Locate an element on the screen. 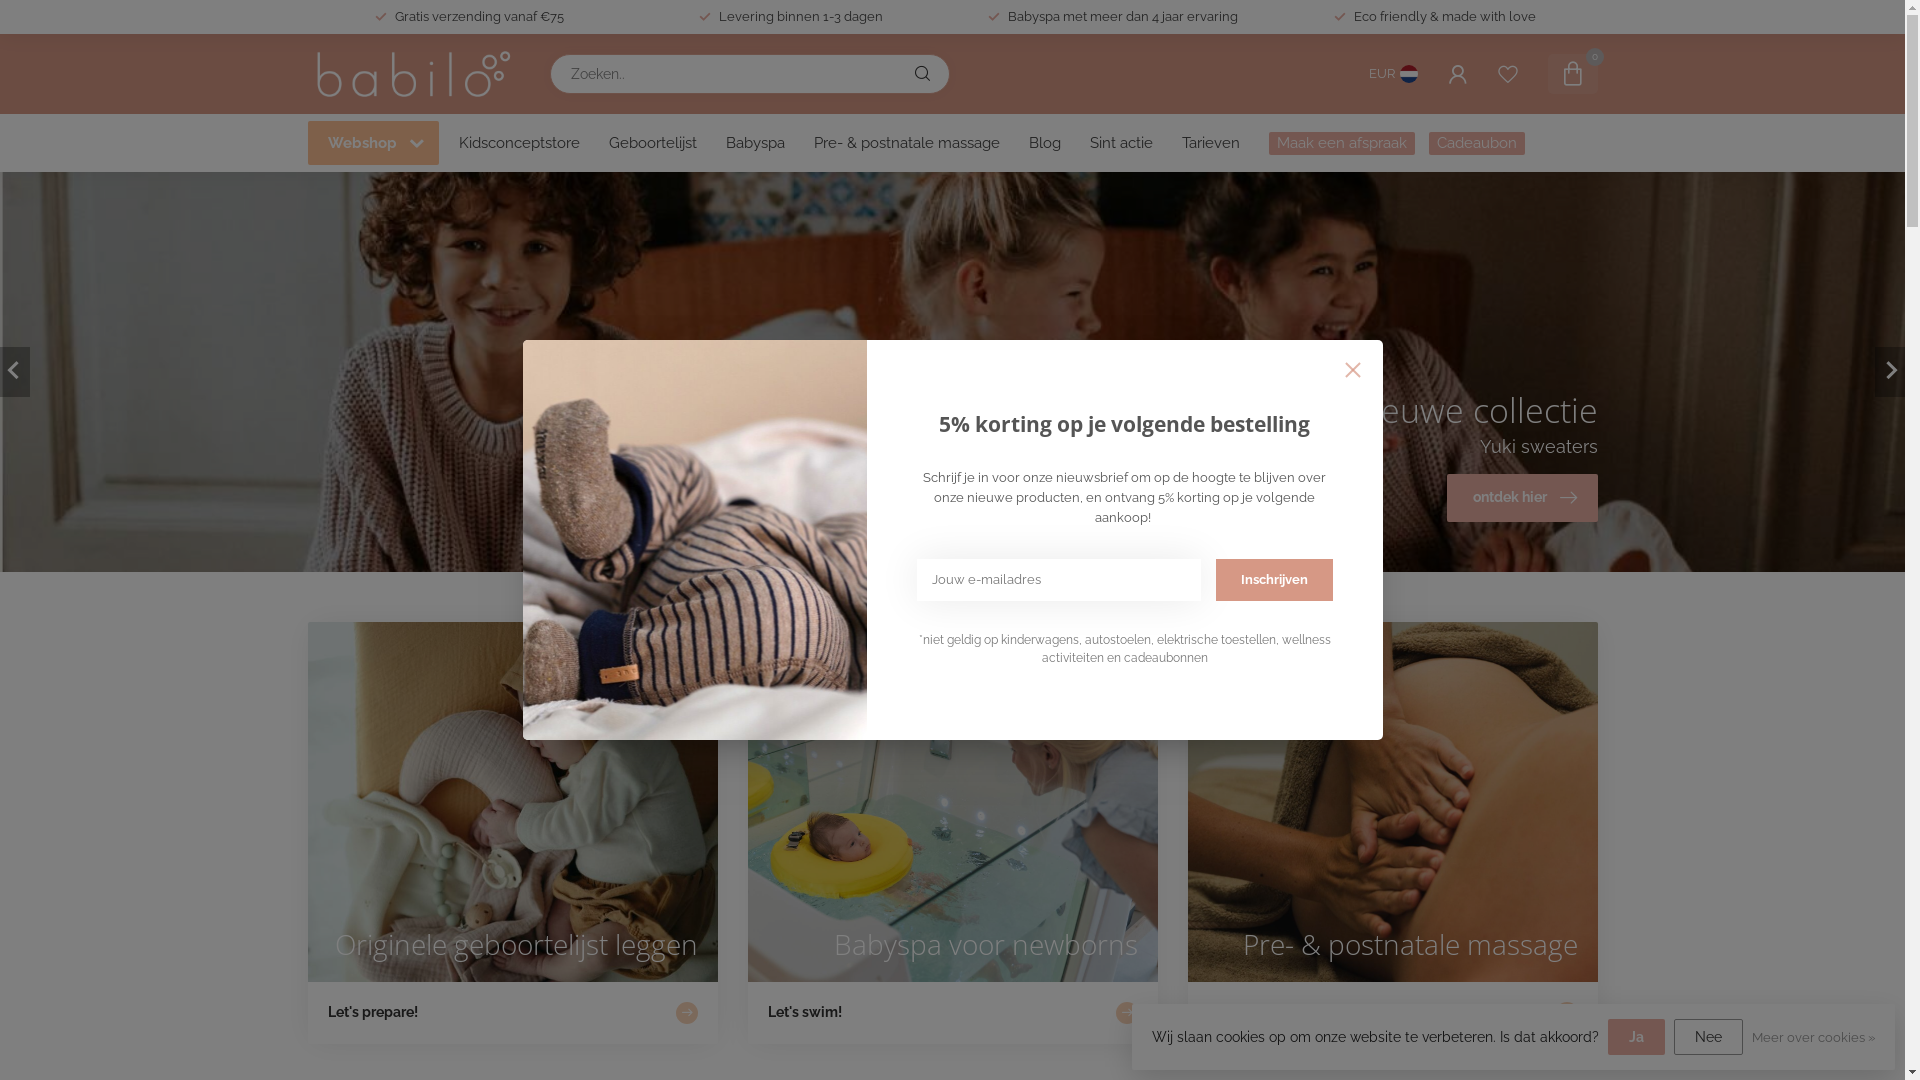  0 is located at coordinates (1573, 74).